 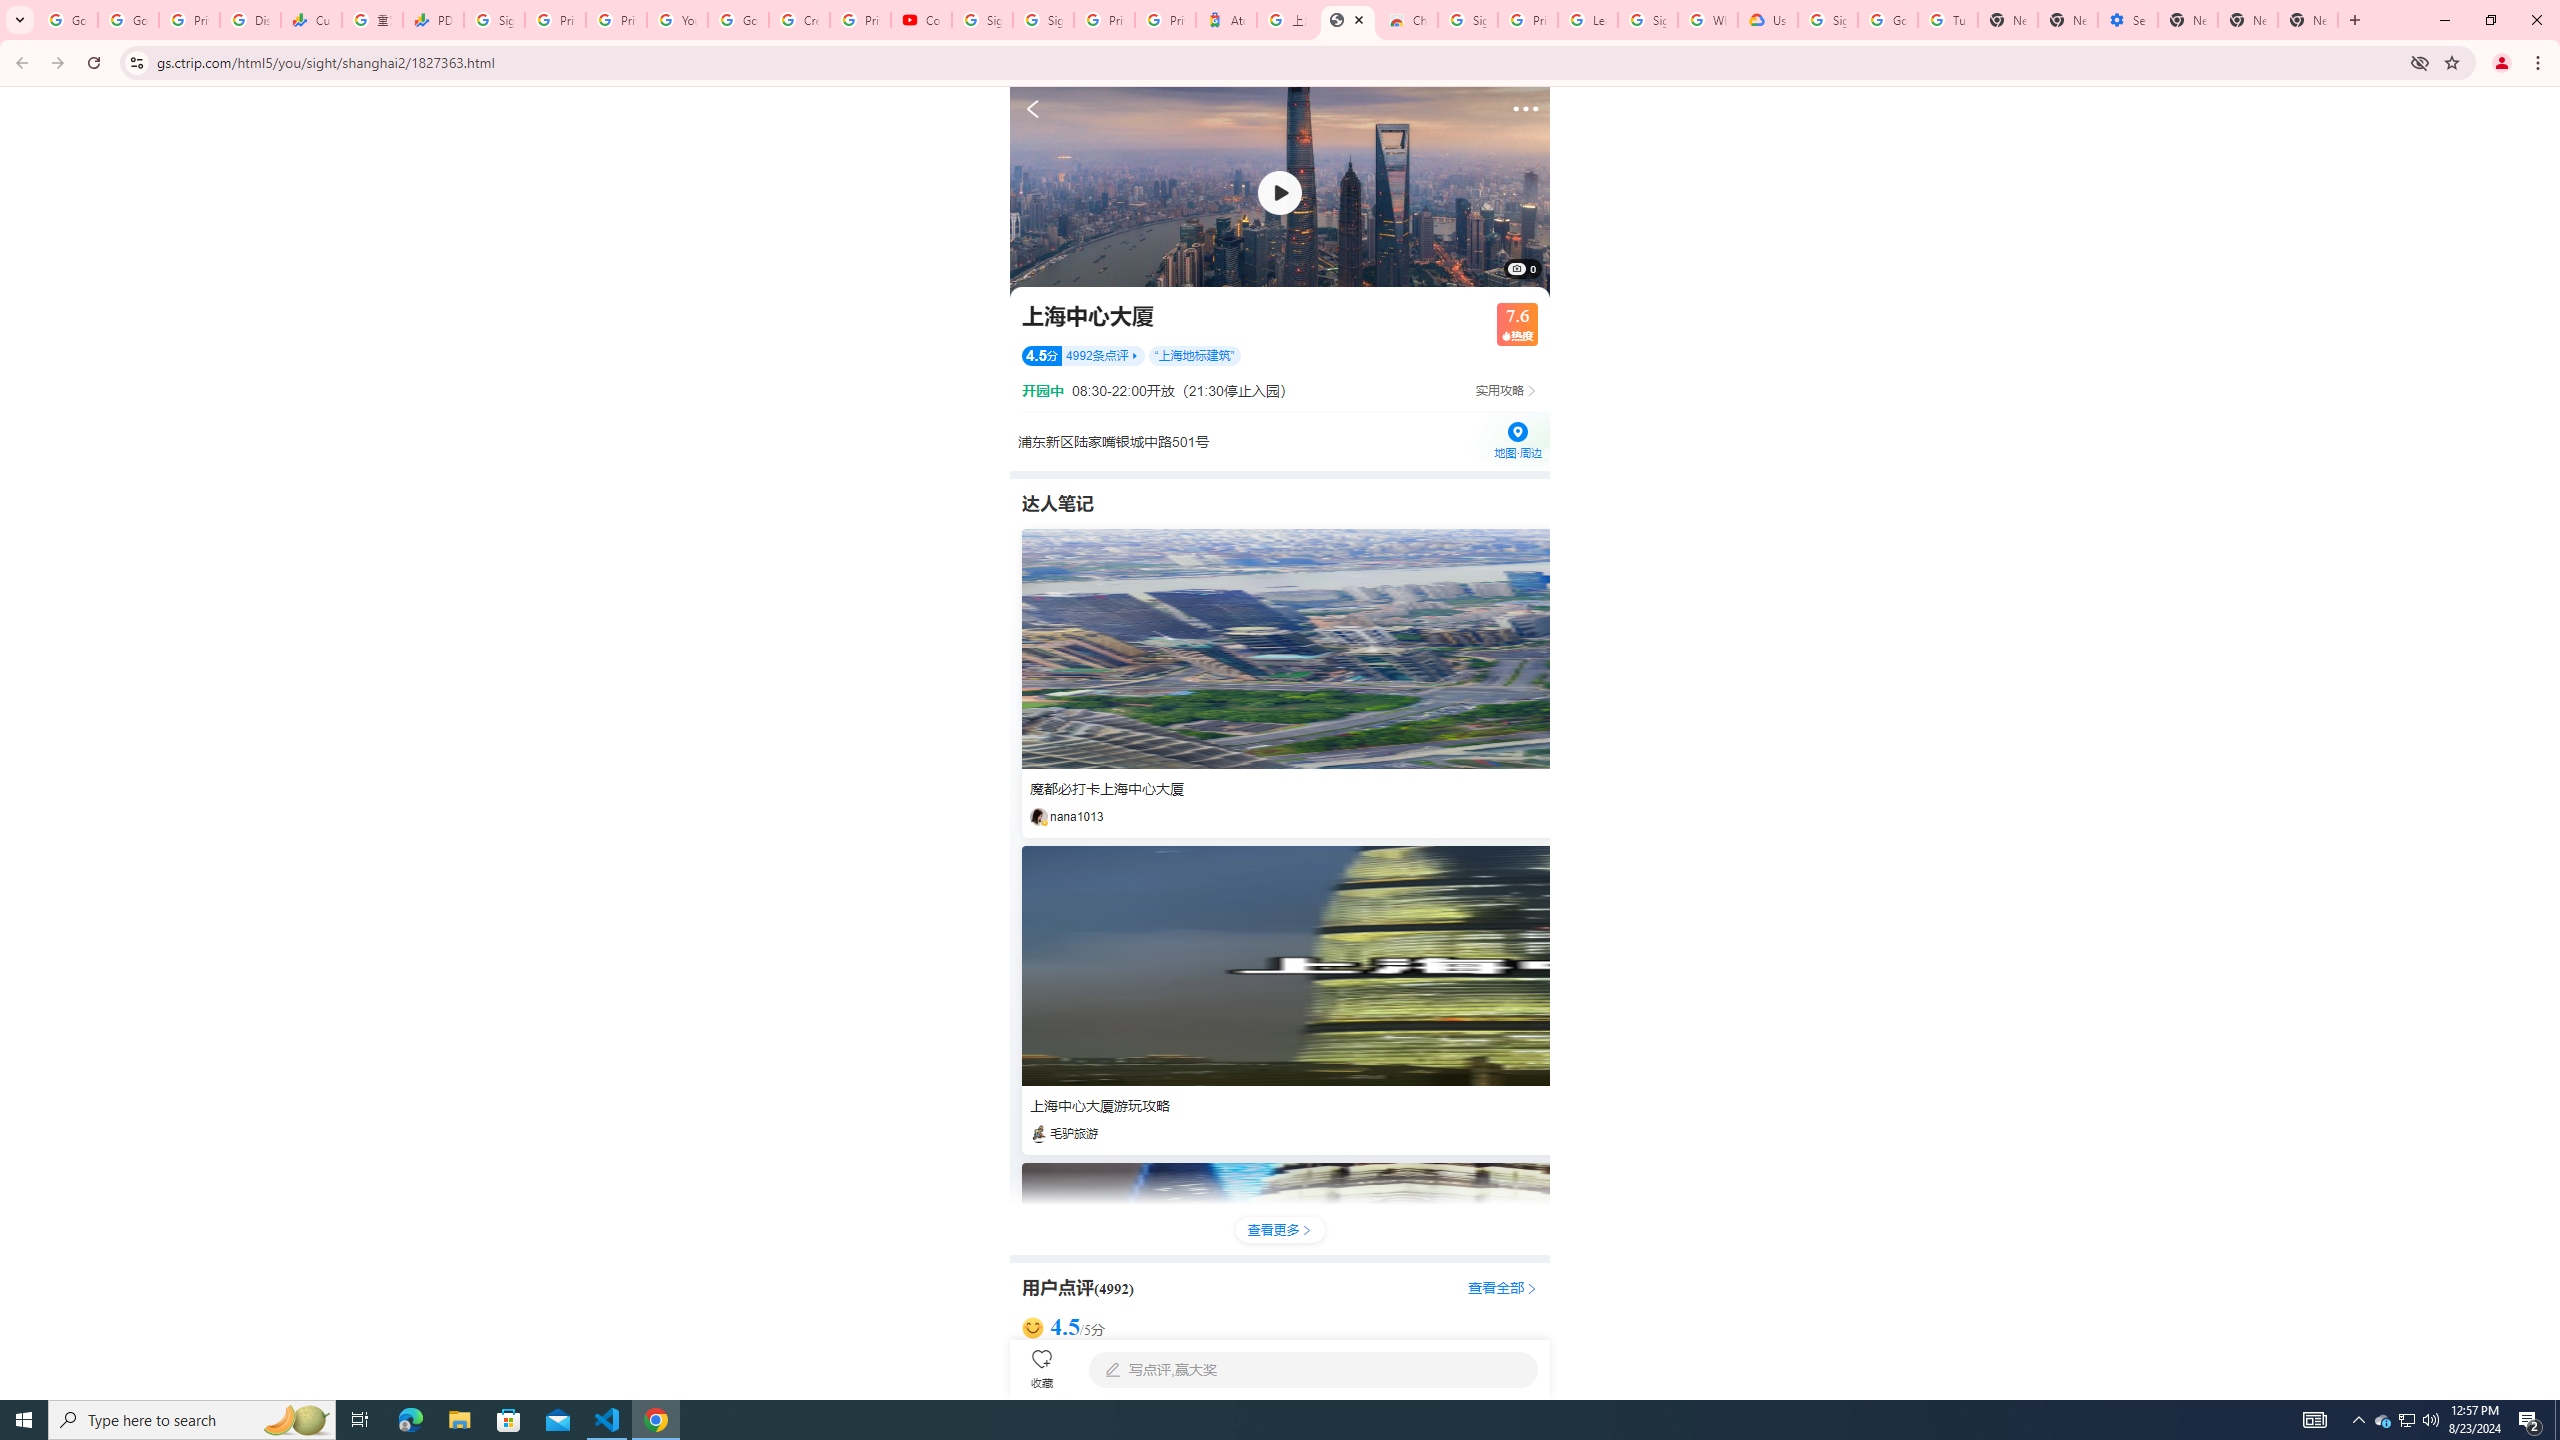 What do you see at coordinates (310, 20) in the screenshot?
I see `Currencies - Google Finance` at bounding box center [310, 20].